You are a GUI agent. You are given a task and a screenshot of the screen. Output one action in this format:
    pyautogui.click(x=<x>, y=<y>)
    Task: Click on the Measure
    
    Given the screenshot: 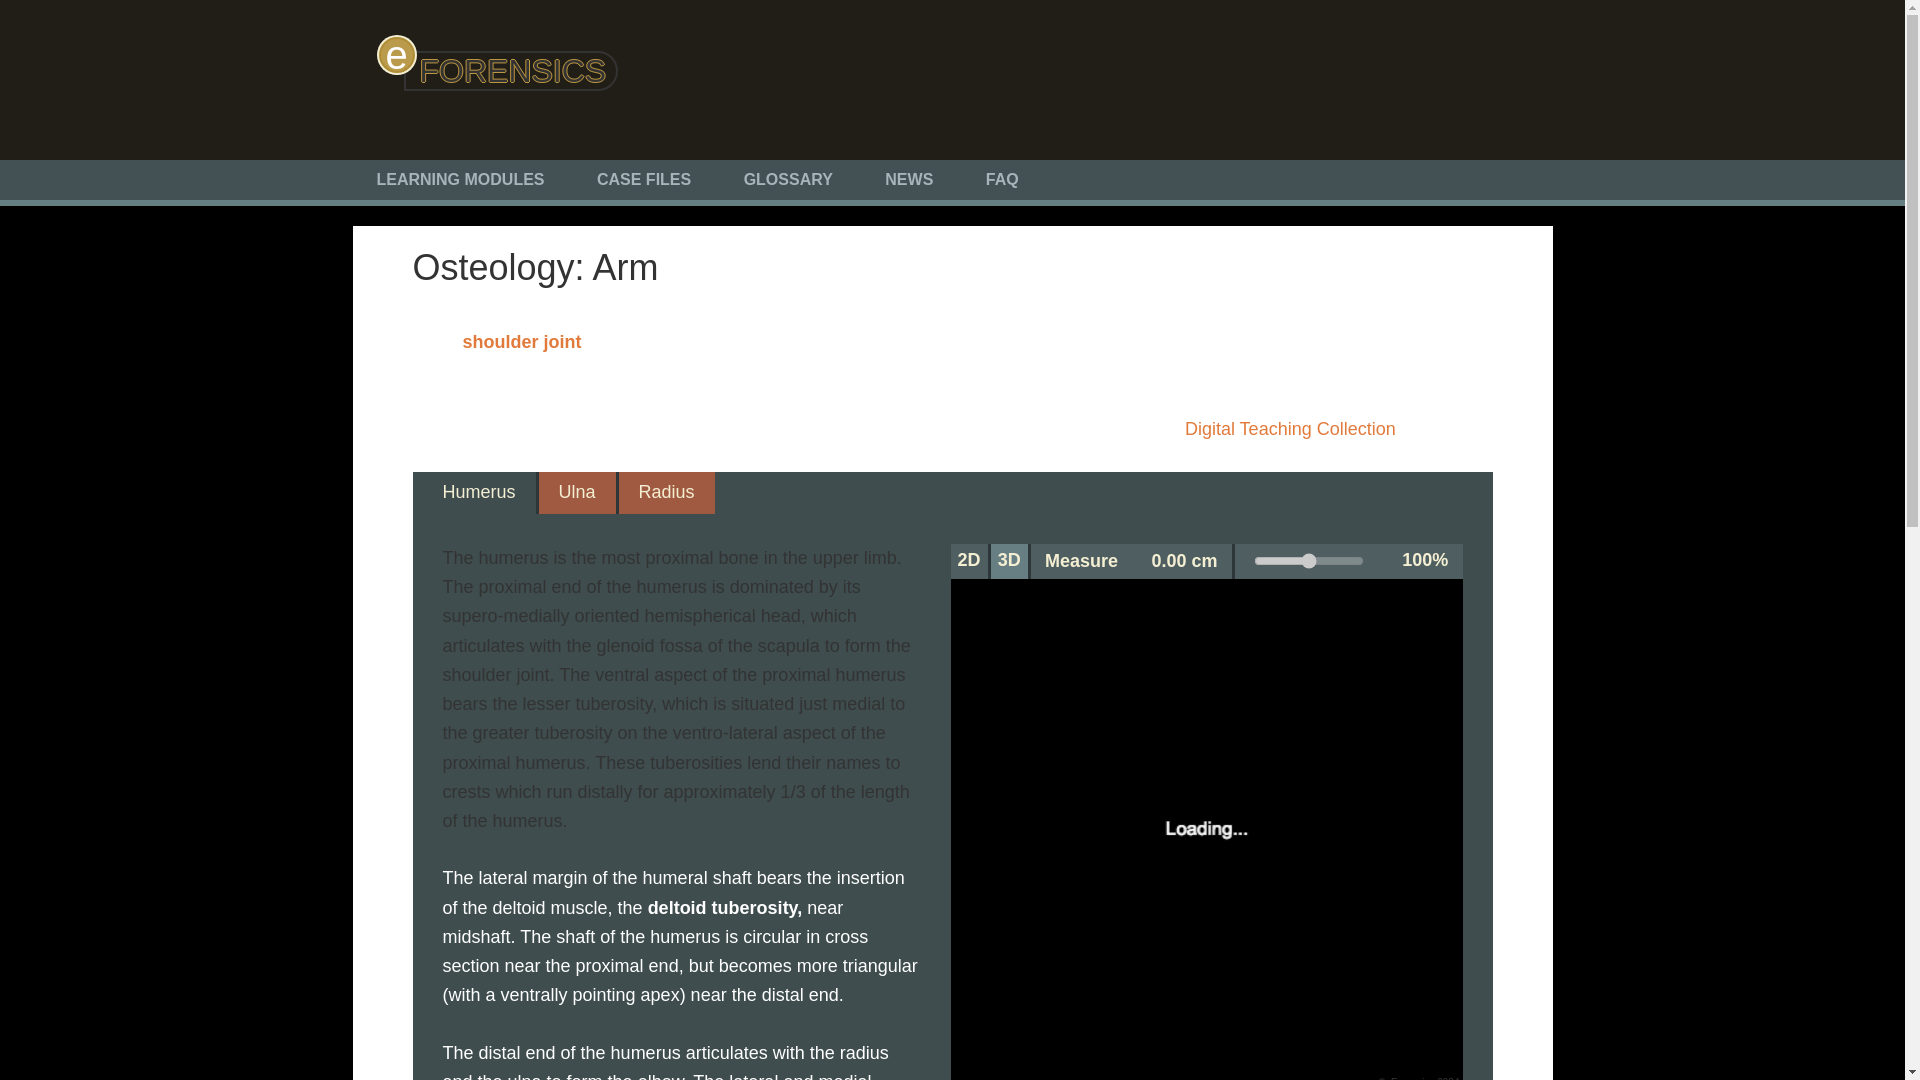 What is the action you would take?
    pyautogui.click(x=1082, y=561)
    